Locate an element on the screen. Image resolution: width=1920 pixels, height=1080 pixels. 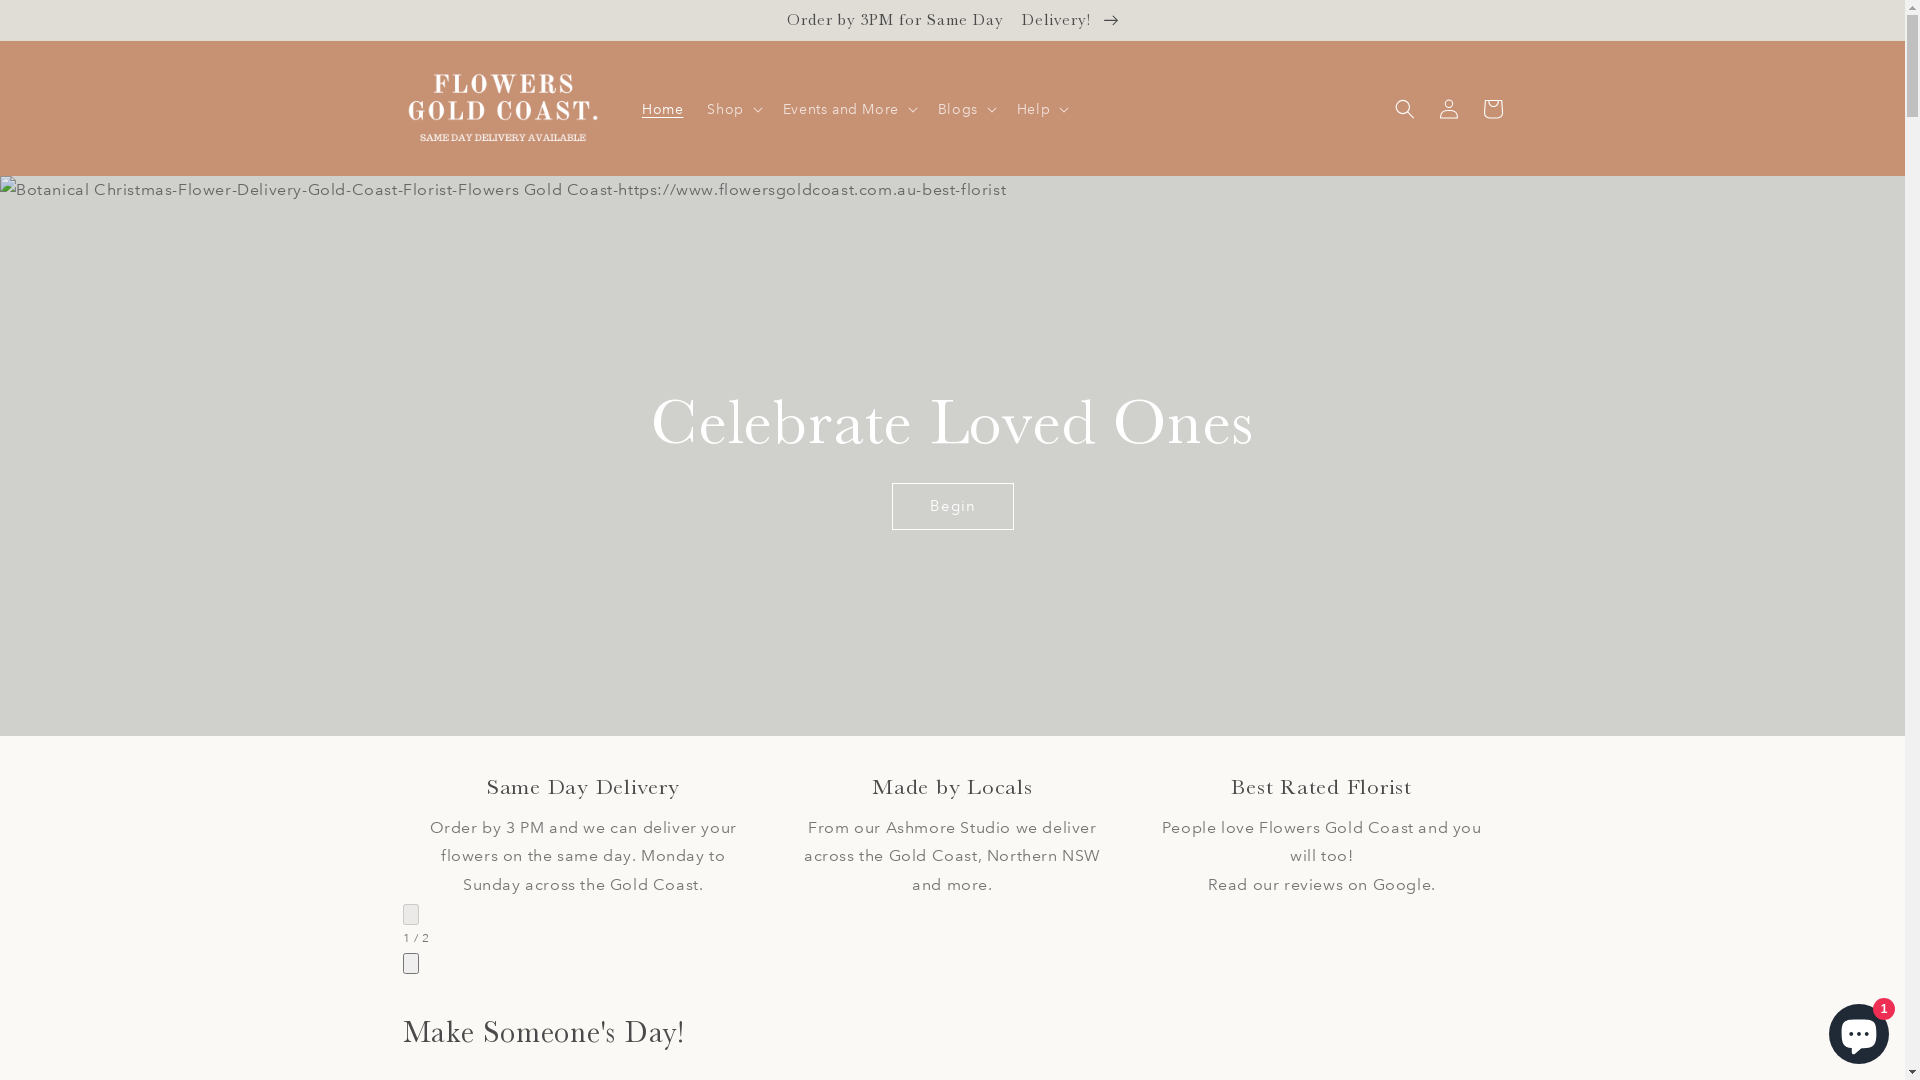
Begin is located at coordinates (952, 506).